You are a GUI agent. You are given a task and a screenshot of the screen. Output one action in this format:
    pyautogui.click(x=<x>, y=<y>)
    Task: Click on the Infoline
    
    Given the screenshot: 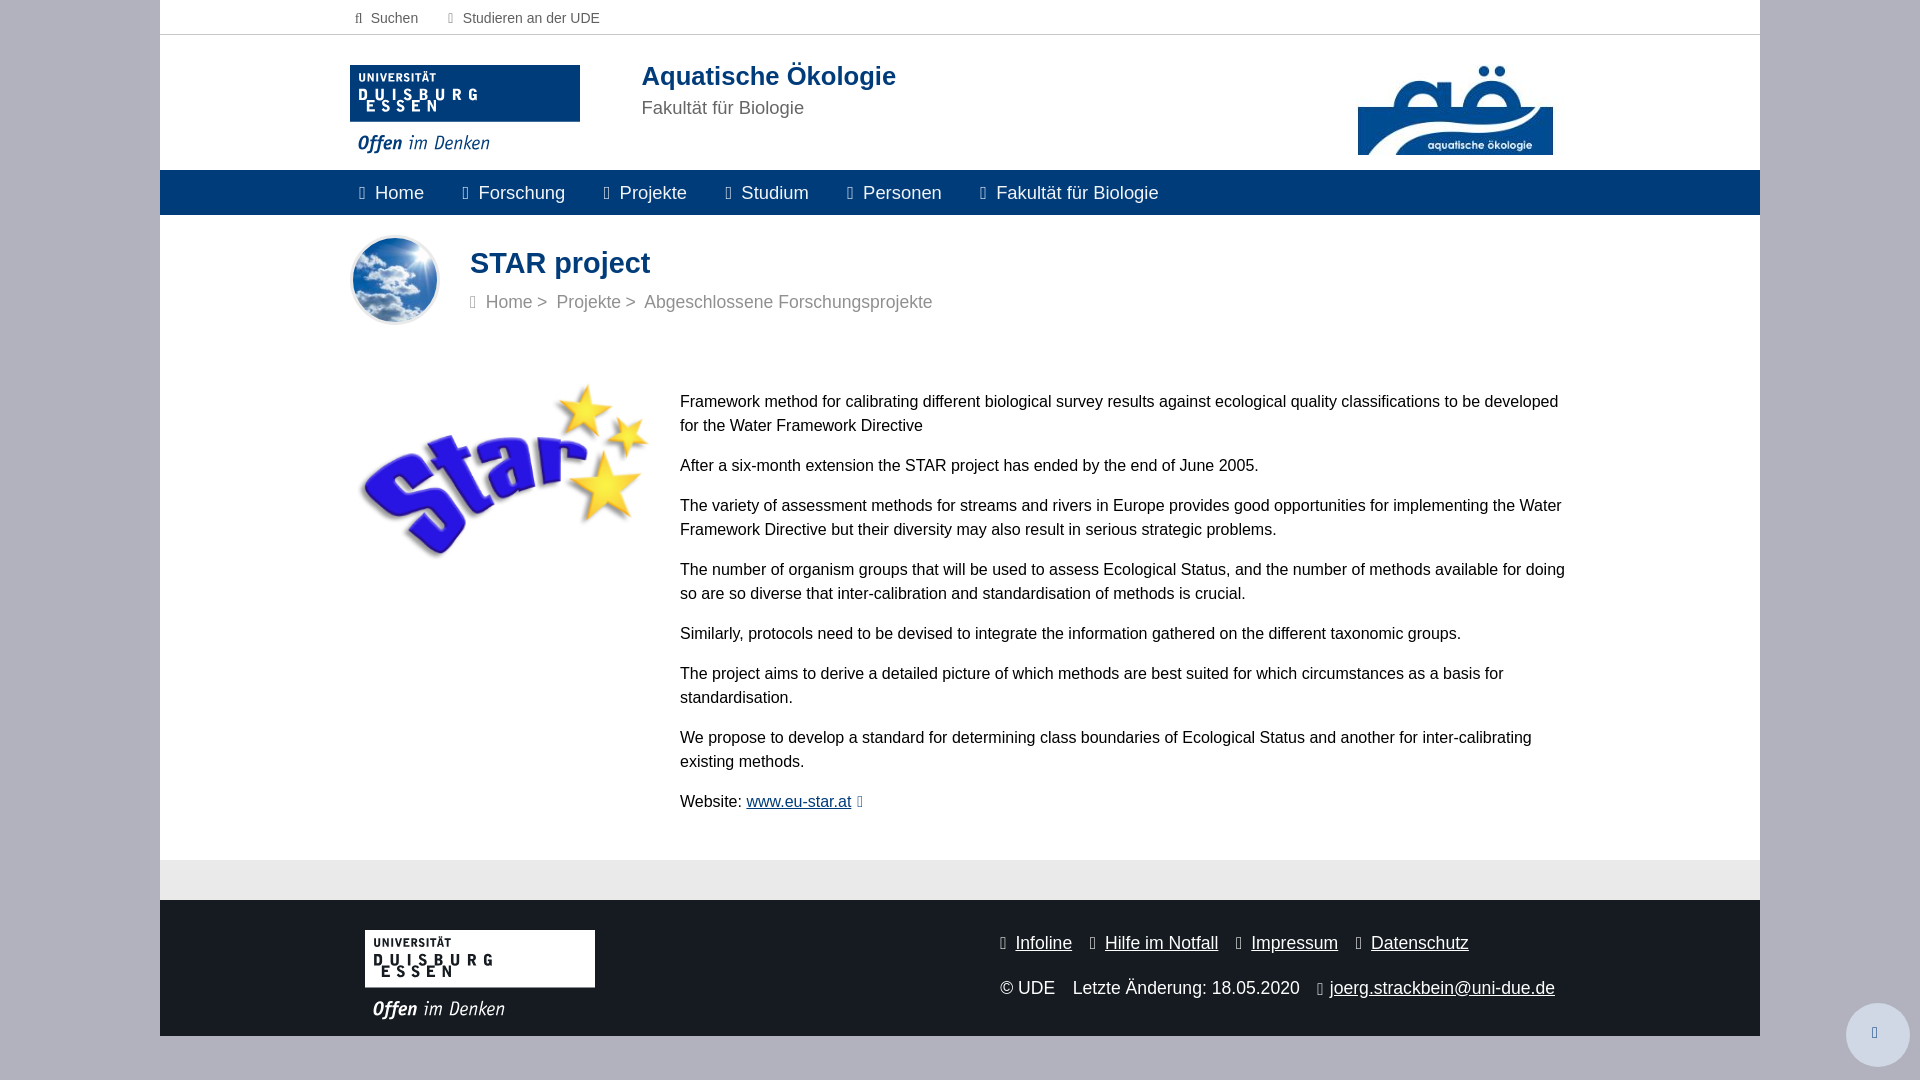 What is the action you would take?
    pyautogui.click(x=1036, y=942)
    